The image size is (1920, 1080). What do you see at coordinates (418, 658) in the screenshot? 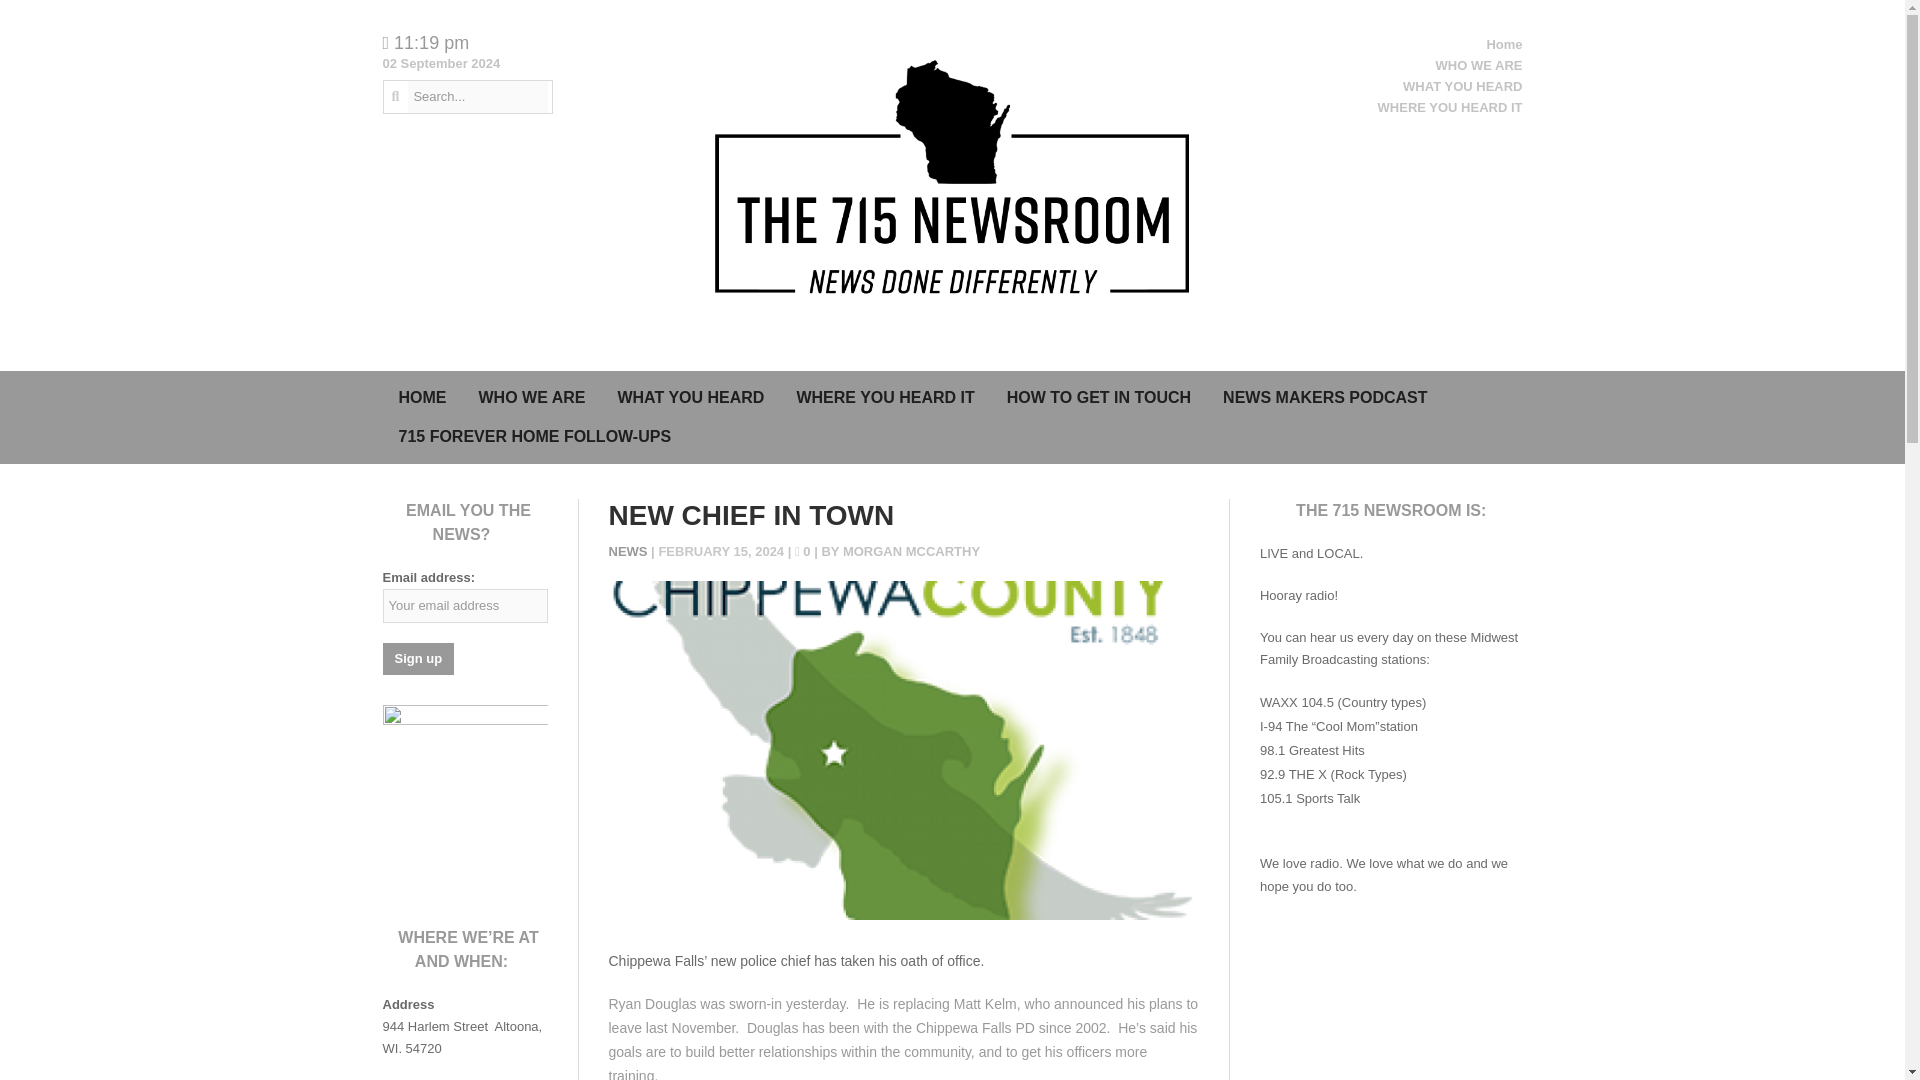
I see `Sign up` at bounding box center [418, 658].